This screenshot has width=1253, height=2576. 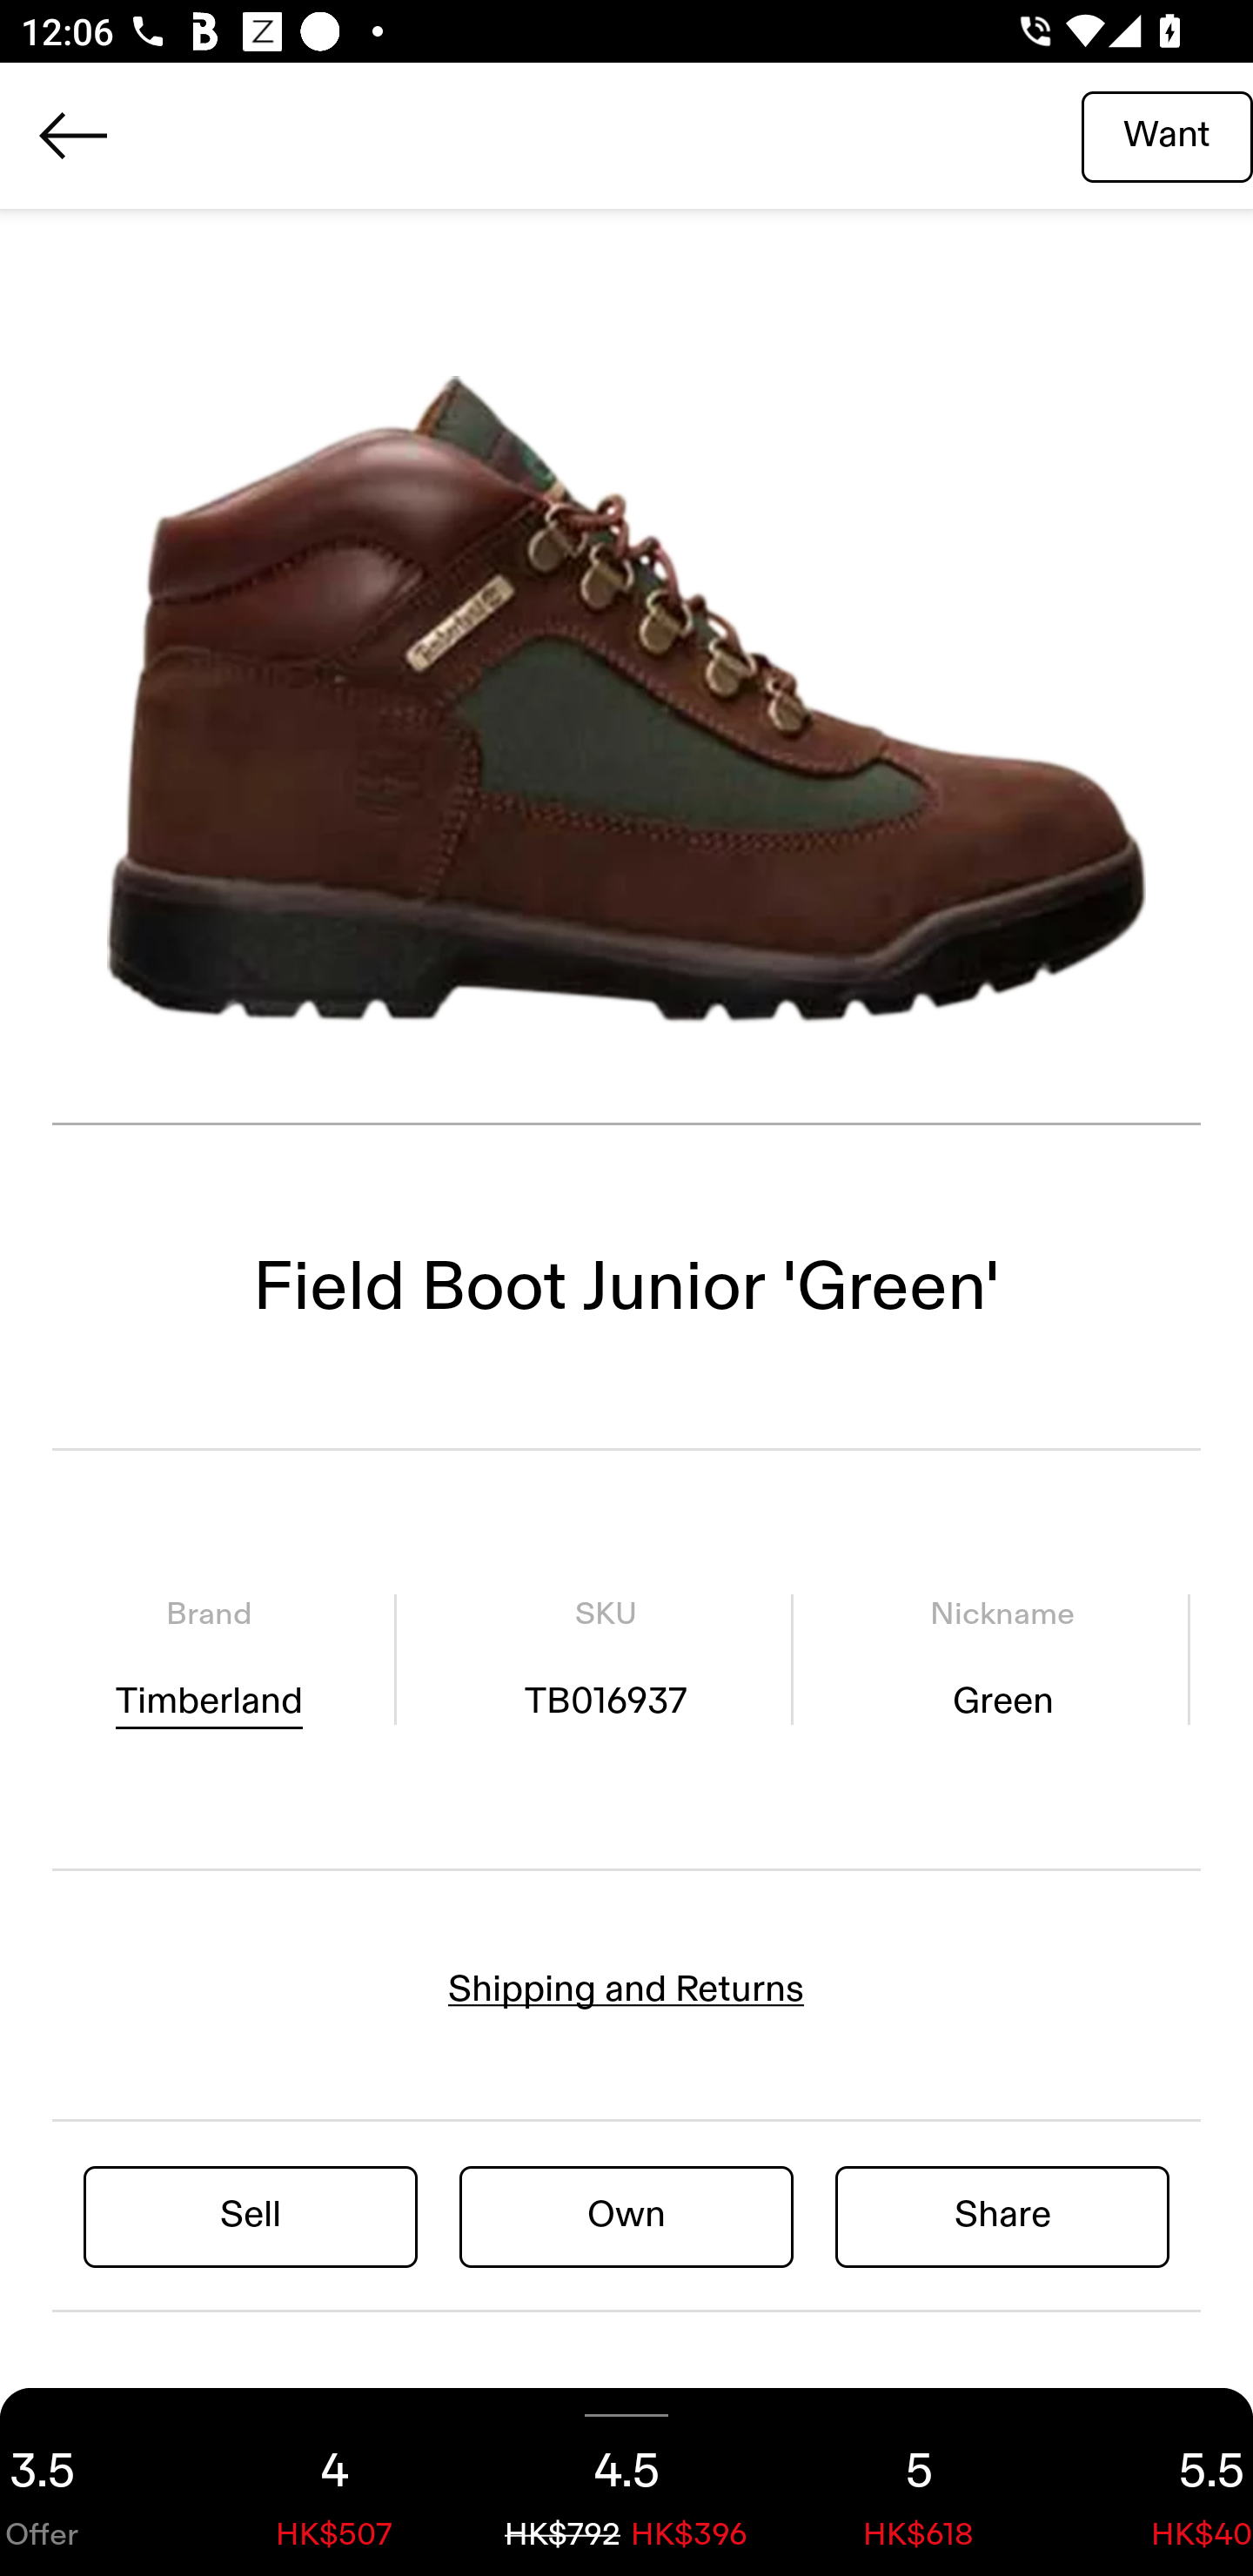 What do you see at coordinates (605, 1659) in the screenshot?
I see `SKU TB016937` at bounding box center [605, 1659].